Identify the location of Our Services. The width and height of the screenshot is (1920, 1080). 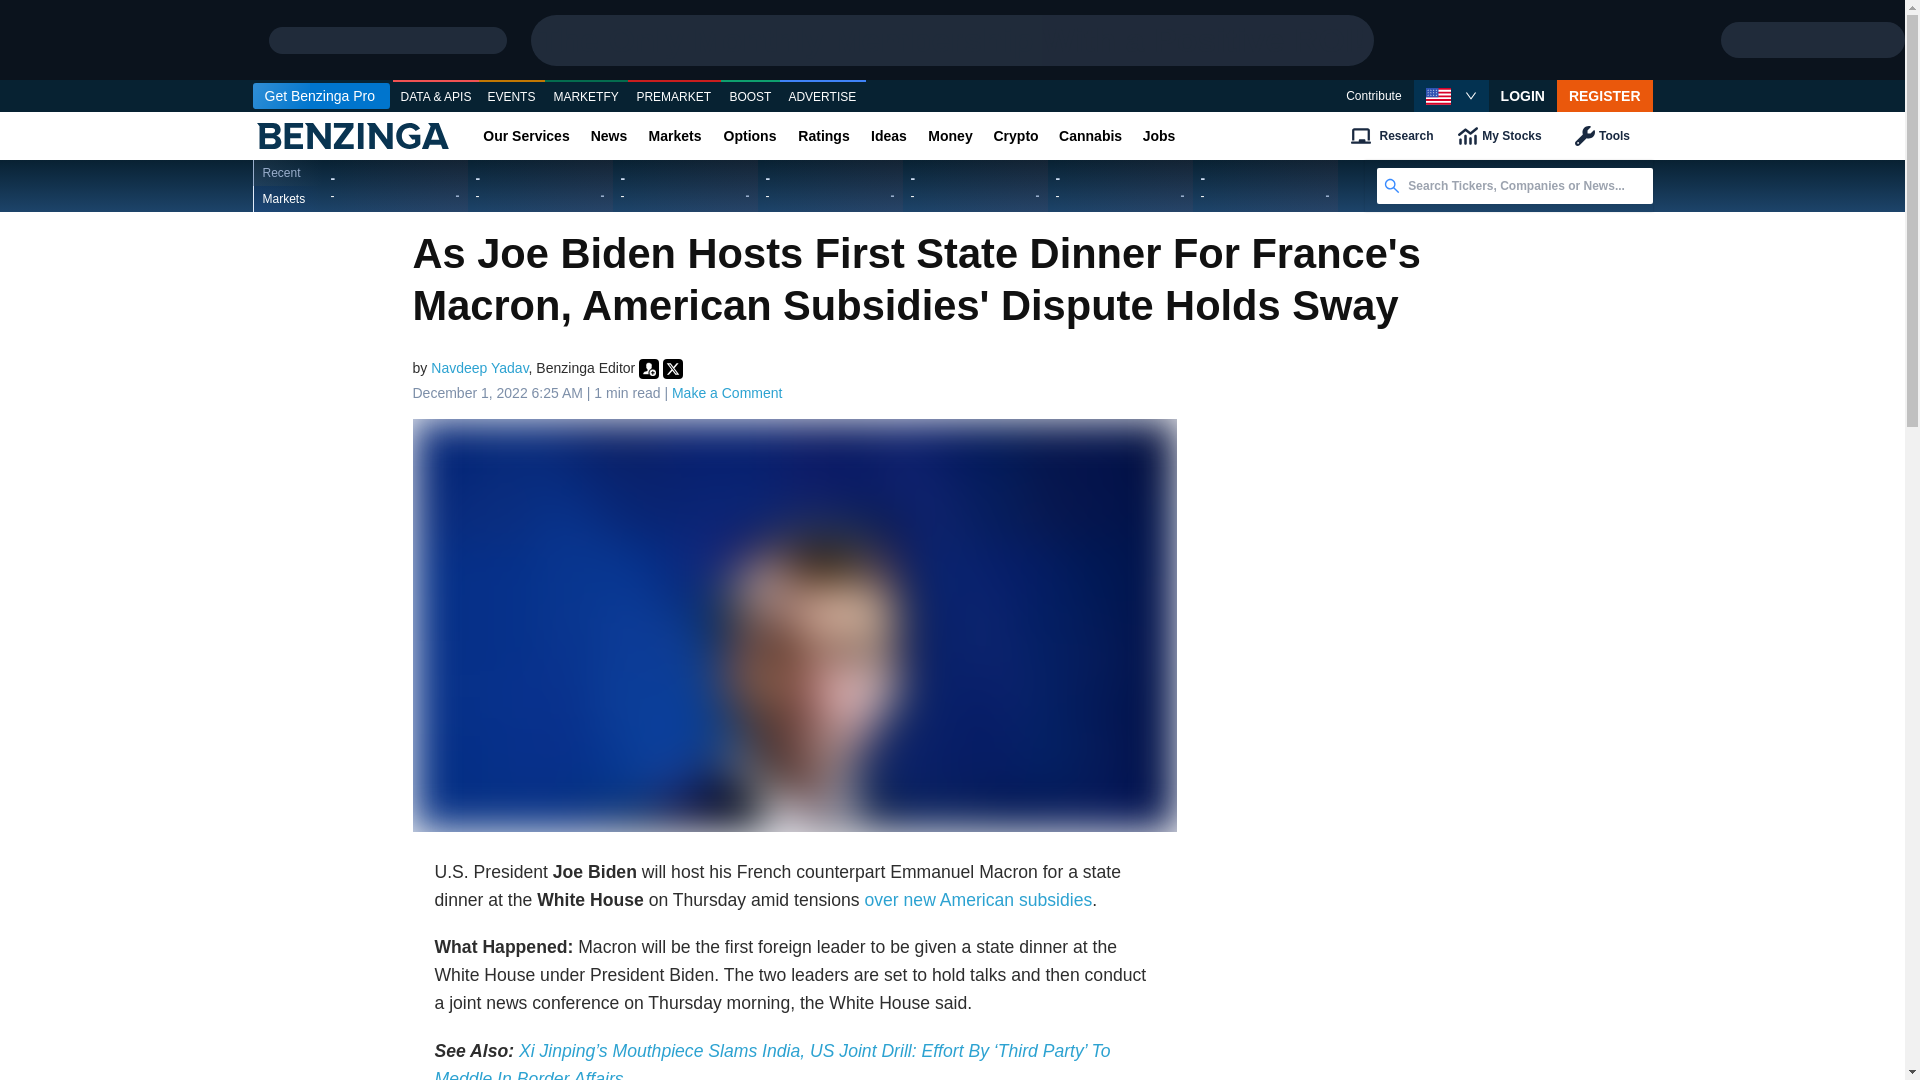
(526, 136).